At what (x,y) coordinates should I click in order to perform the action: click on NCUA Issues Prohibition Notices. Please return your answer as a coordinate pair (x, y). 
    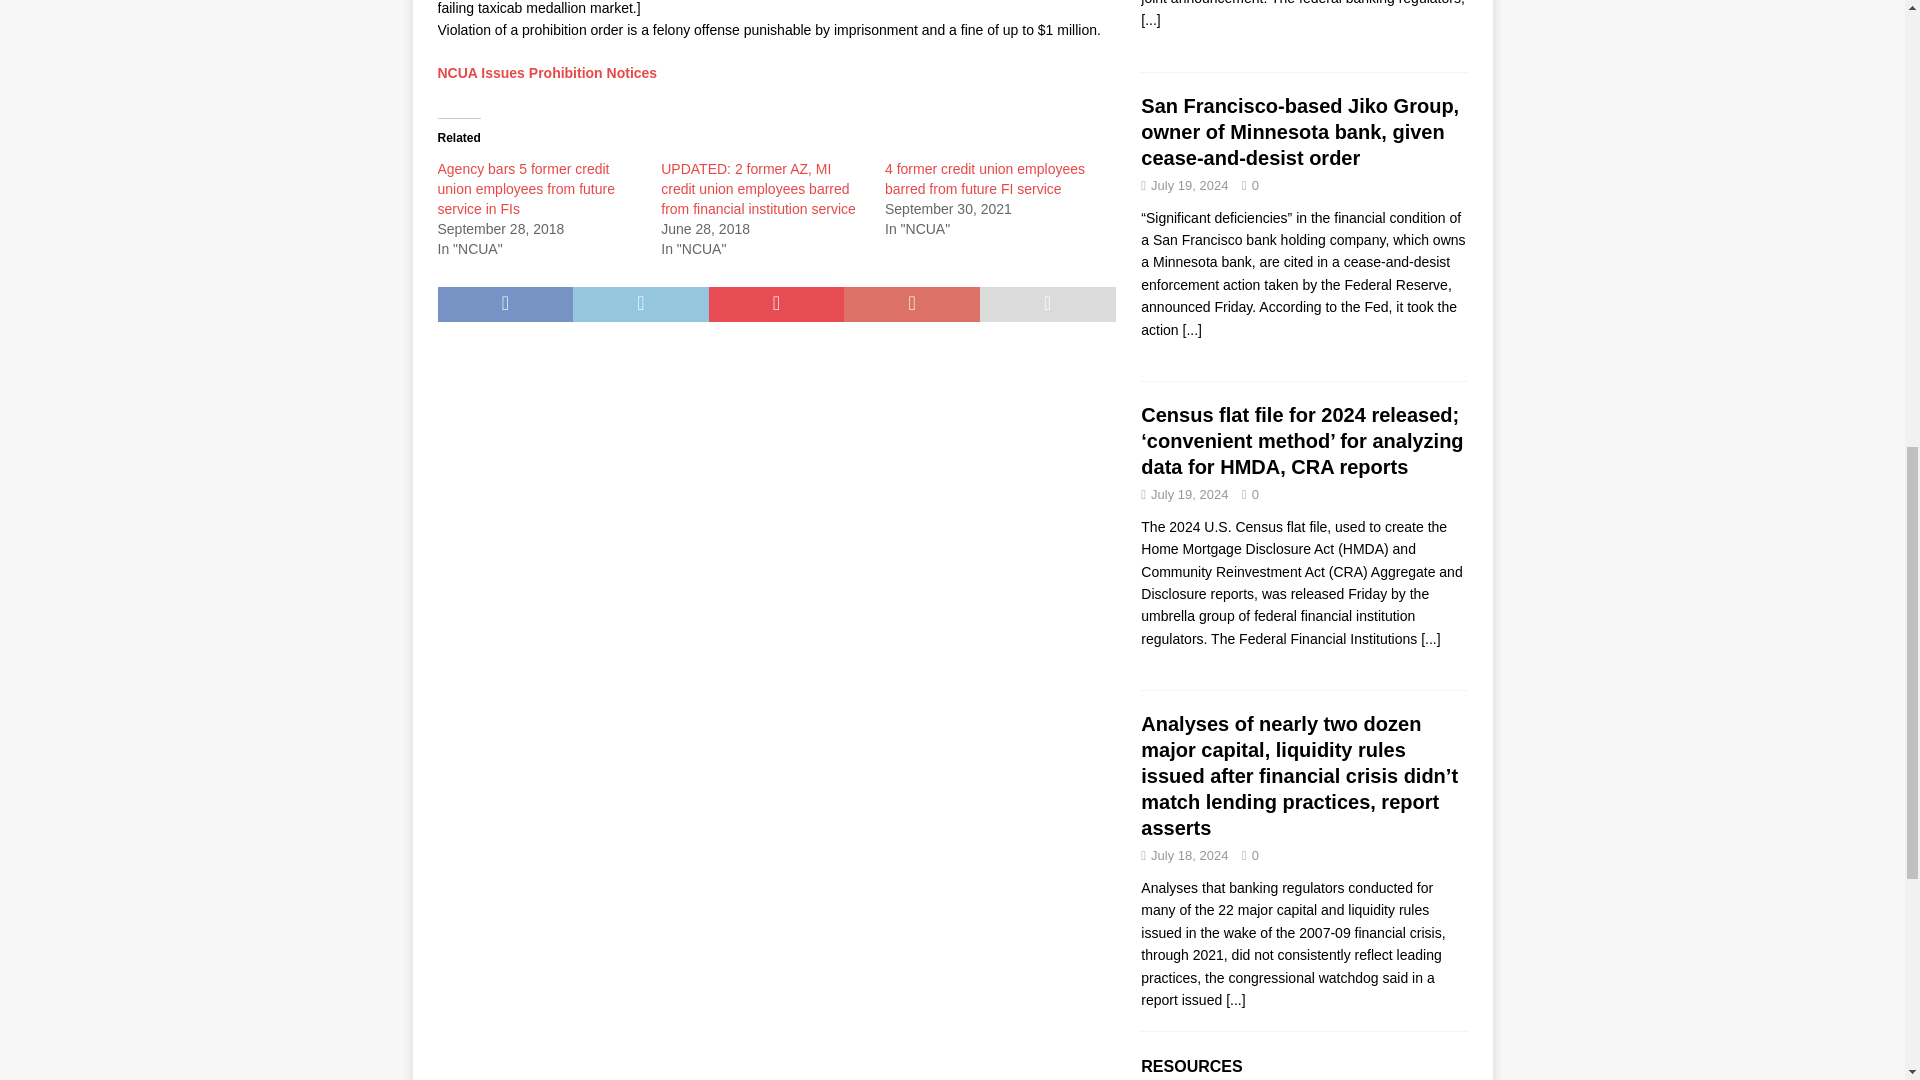
    Looking at the image, I should click on (548, 72).